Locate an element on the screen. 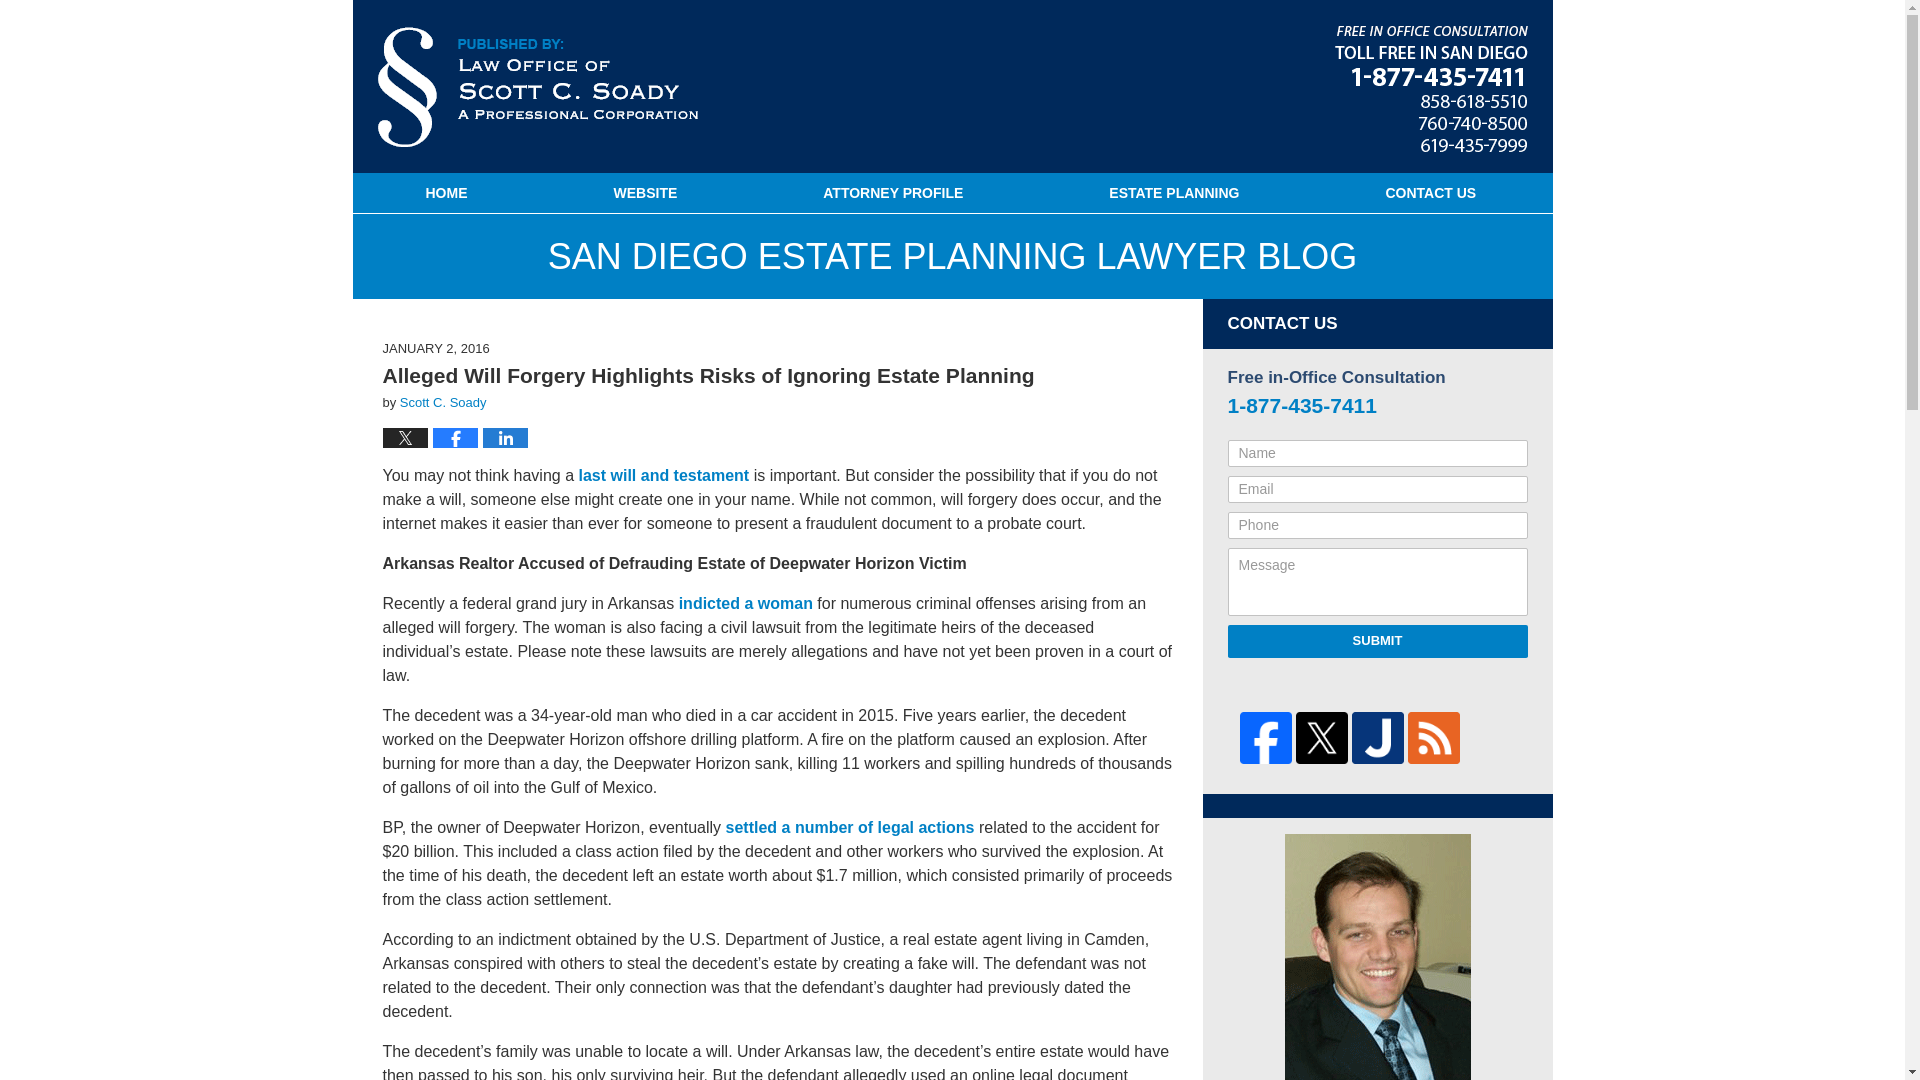 This screenshot has width=1920, height=1080. SAN DIEGO ESTATE PLANNING LAWYER BLOG is located at coordinates (952, 256).